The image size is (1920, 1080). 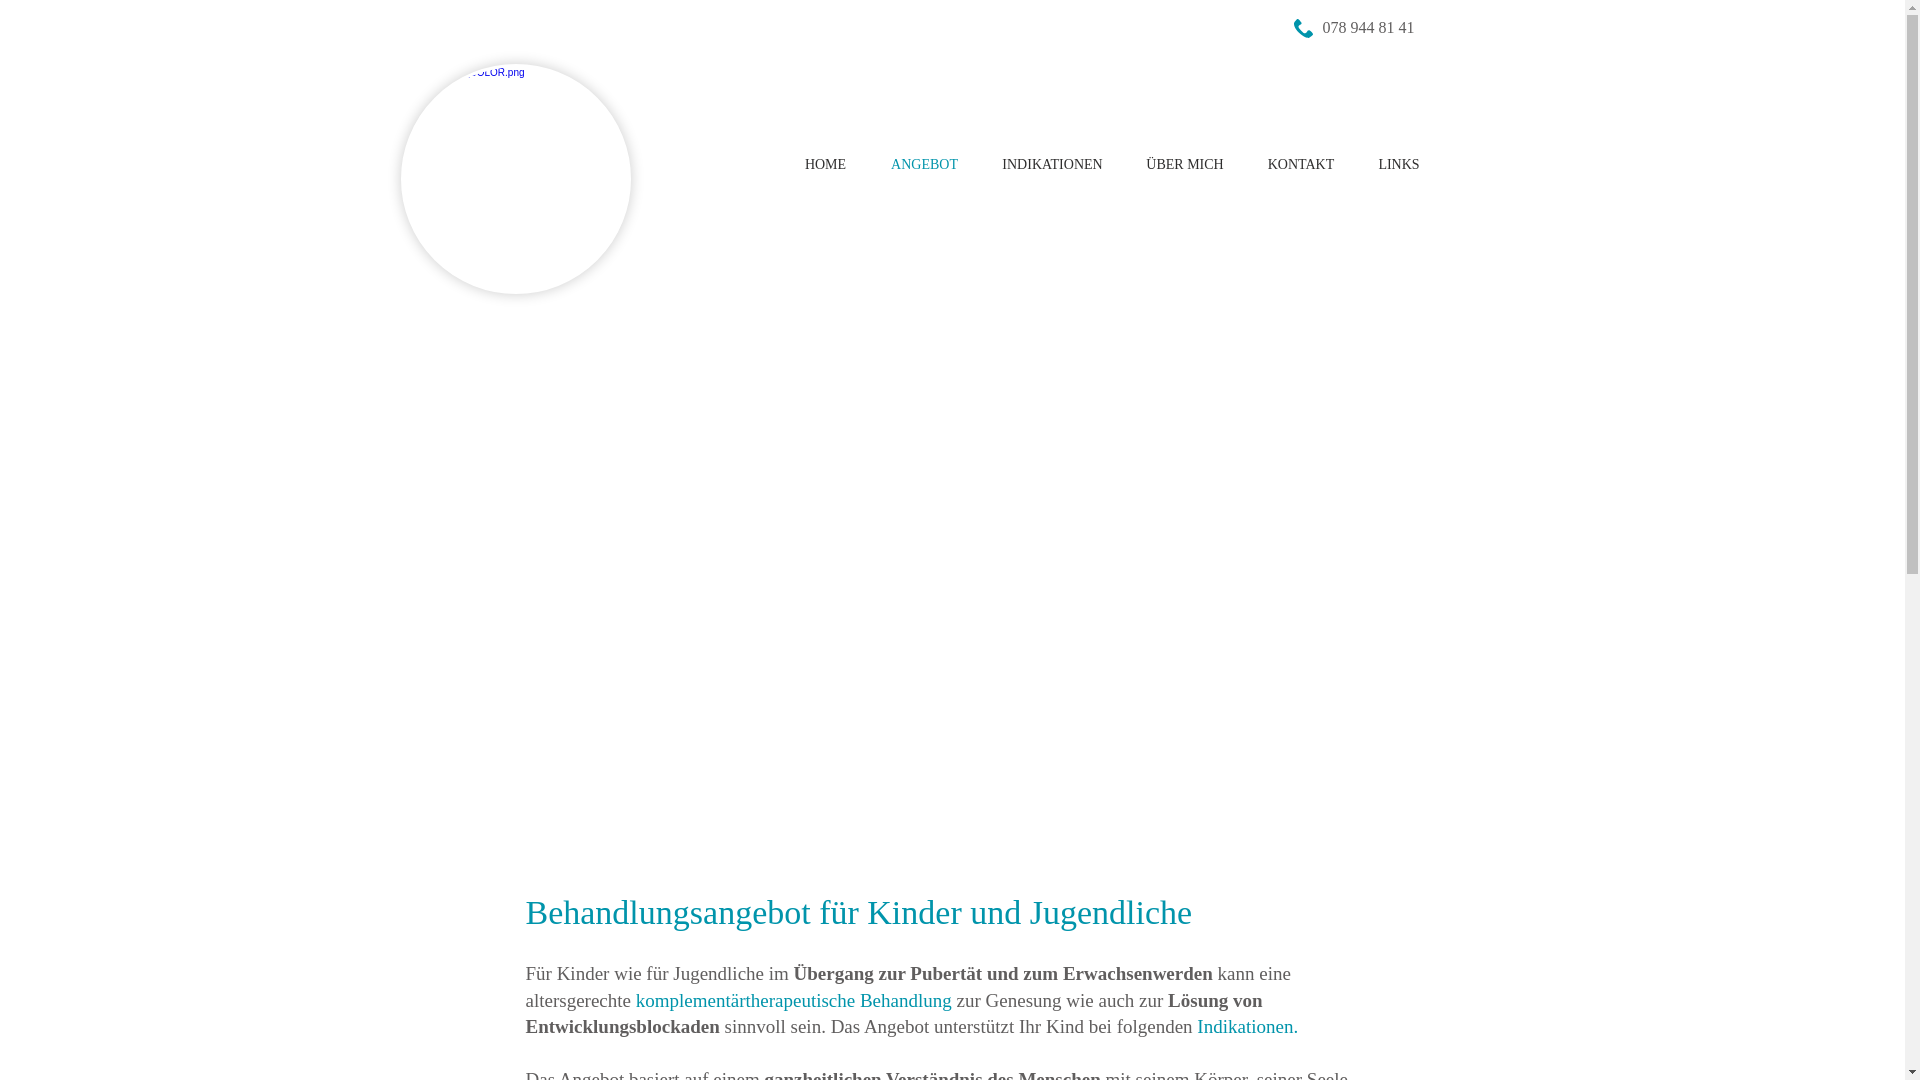 What do you see at coordinates (1248, 1026) in the screenshot?
I see `Indikationen.` at bounding box center [1248, 1026].